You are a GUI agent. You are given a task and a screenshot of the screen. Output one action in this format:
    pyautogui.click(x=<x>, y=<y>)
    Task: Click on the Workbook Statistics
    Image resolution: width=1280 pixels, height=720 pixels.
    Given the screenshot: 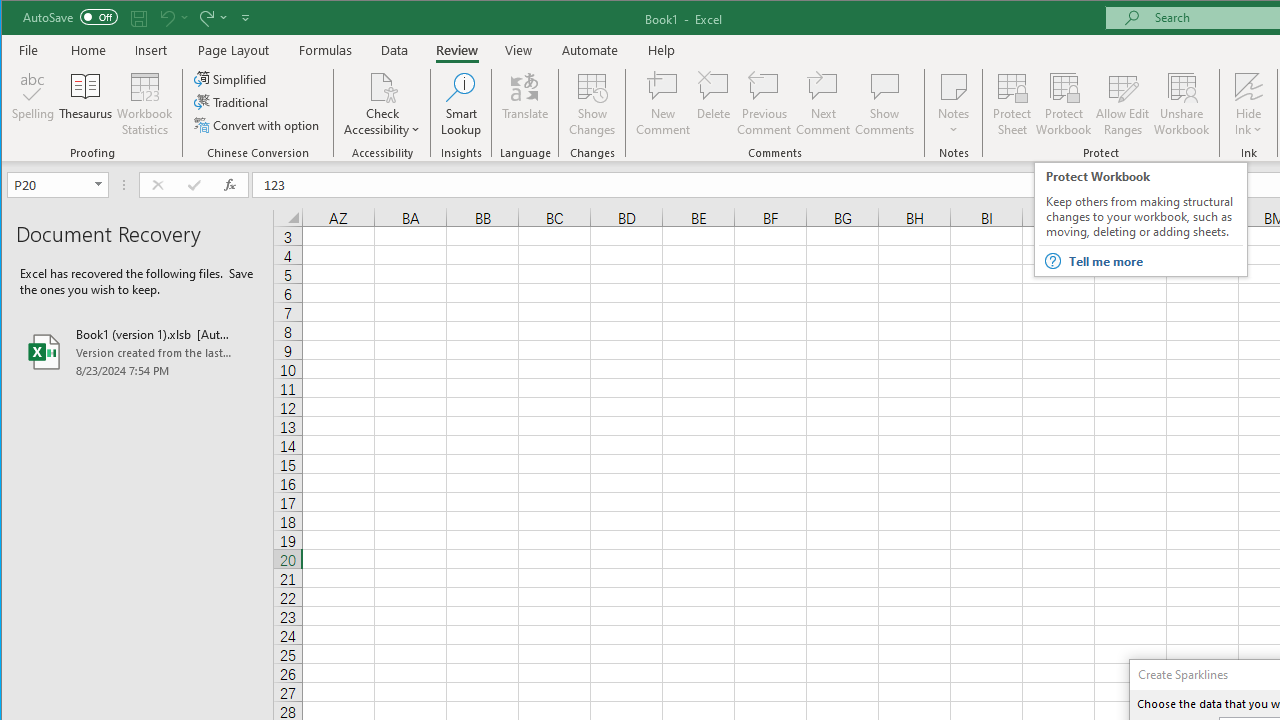 What is the action you would take?
    pyautogui.click(x=145, y=104)
    